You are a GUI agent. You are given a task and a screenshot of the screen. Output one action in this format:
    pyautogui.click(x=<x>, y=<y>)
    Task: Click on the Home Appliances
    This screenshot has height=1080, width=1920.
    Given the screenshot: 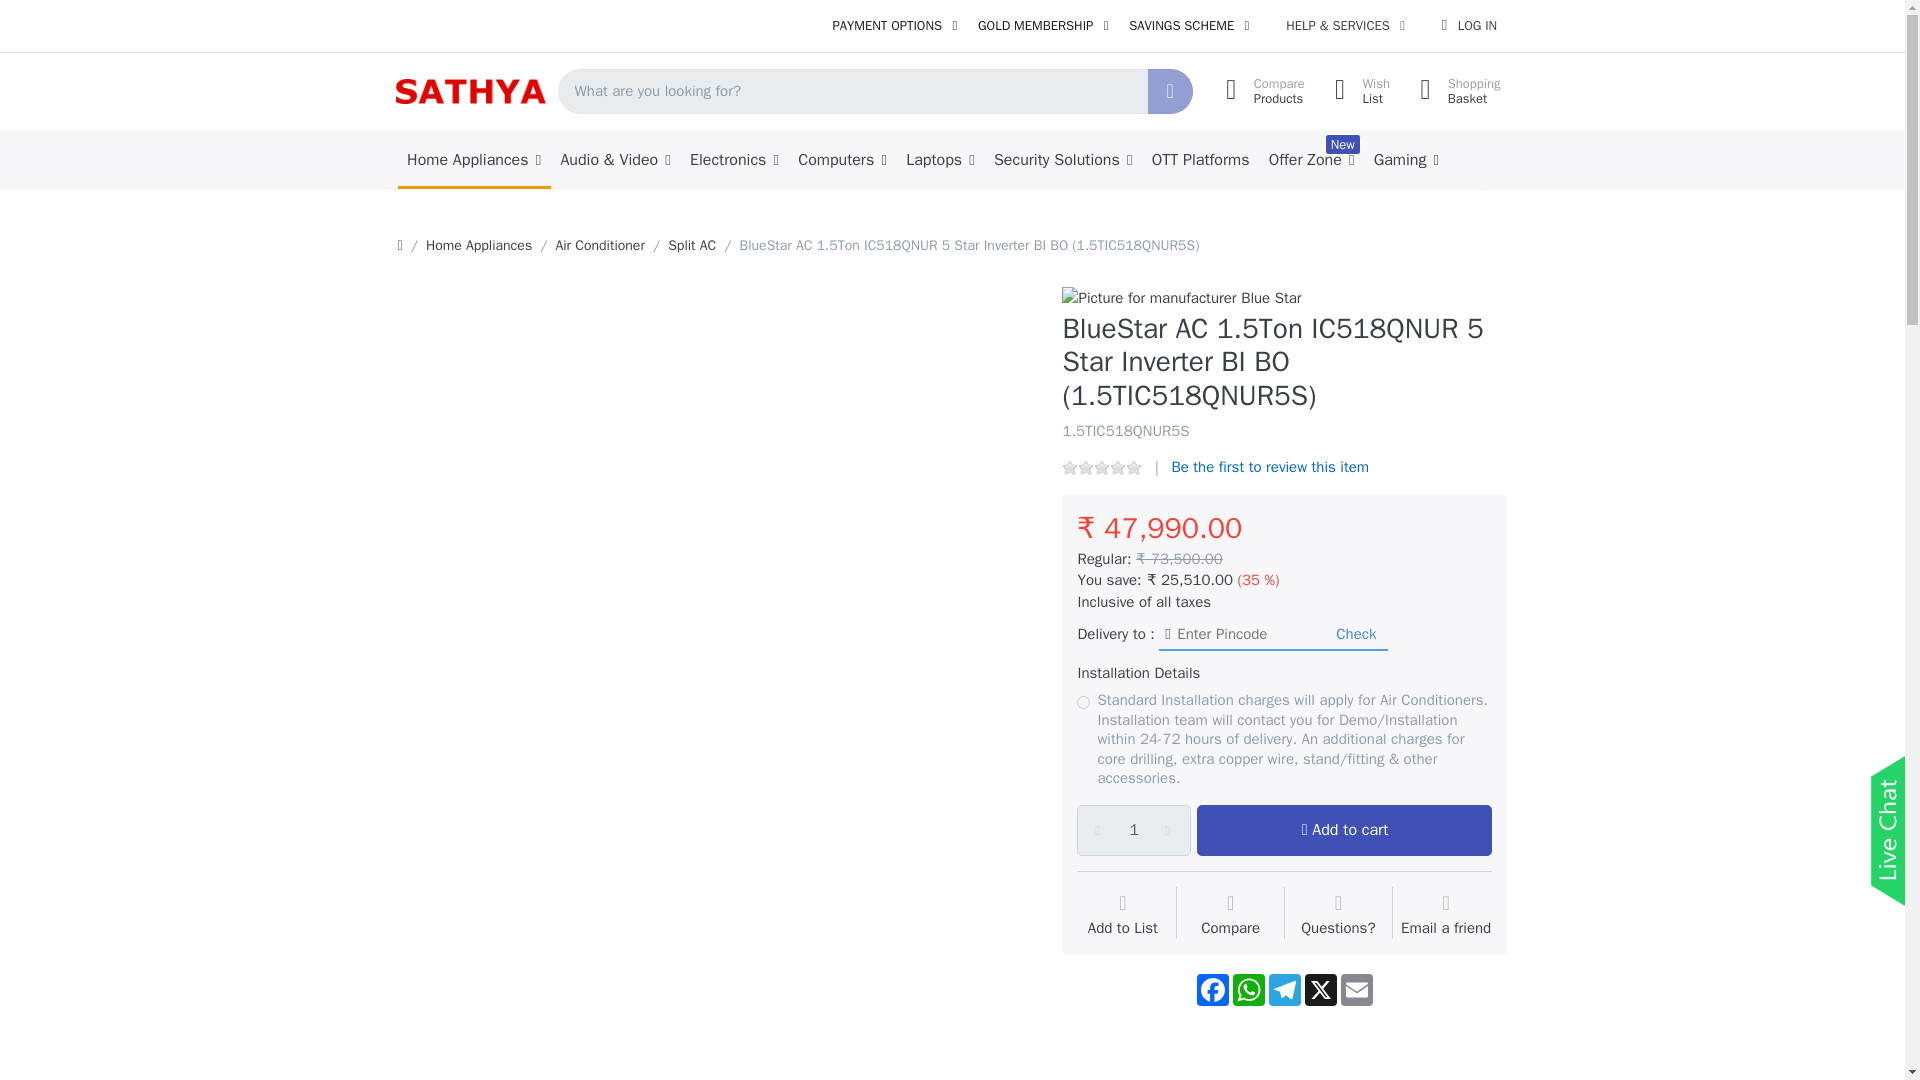 What is the action you would take?
    pyautogui.click(x=733, y=160)
    